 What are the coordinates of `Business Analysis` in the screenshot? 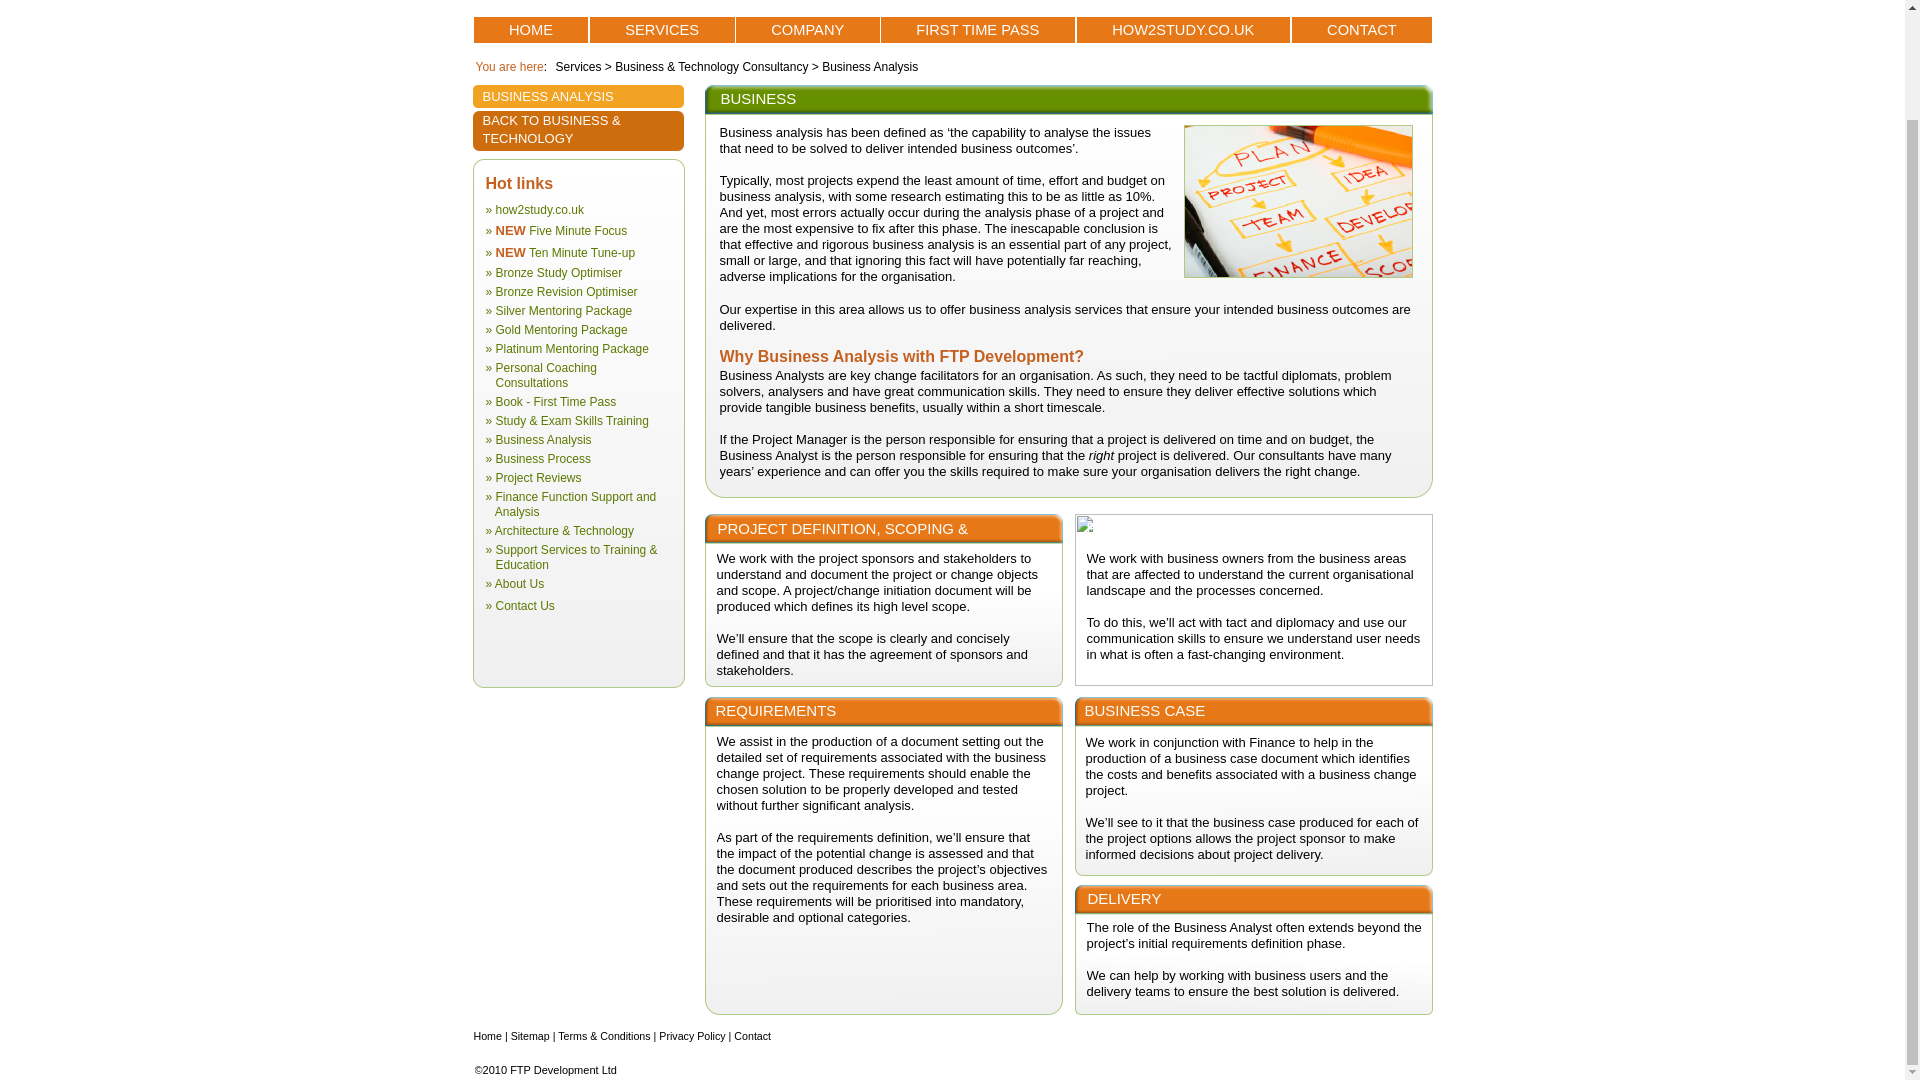 It's located at (868, 67).